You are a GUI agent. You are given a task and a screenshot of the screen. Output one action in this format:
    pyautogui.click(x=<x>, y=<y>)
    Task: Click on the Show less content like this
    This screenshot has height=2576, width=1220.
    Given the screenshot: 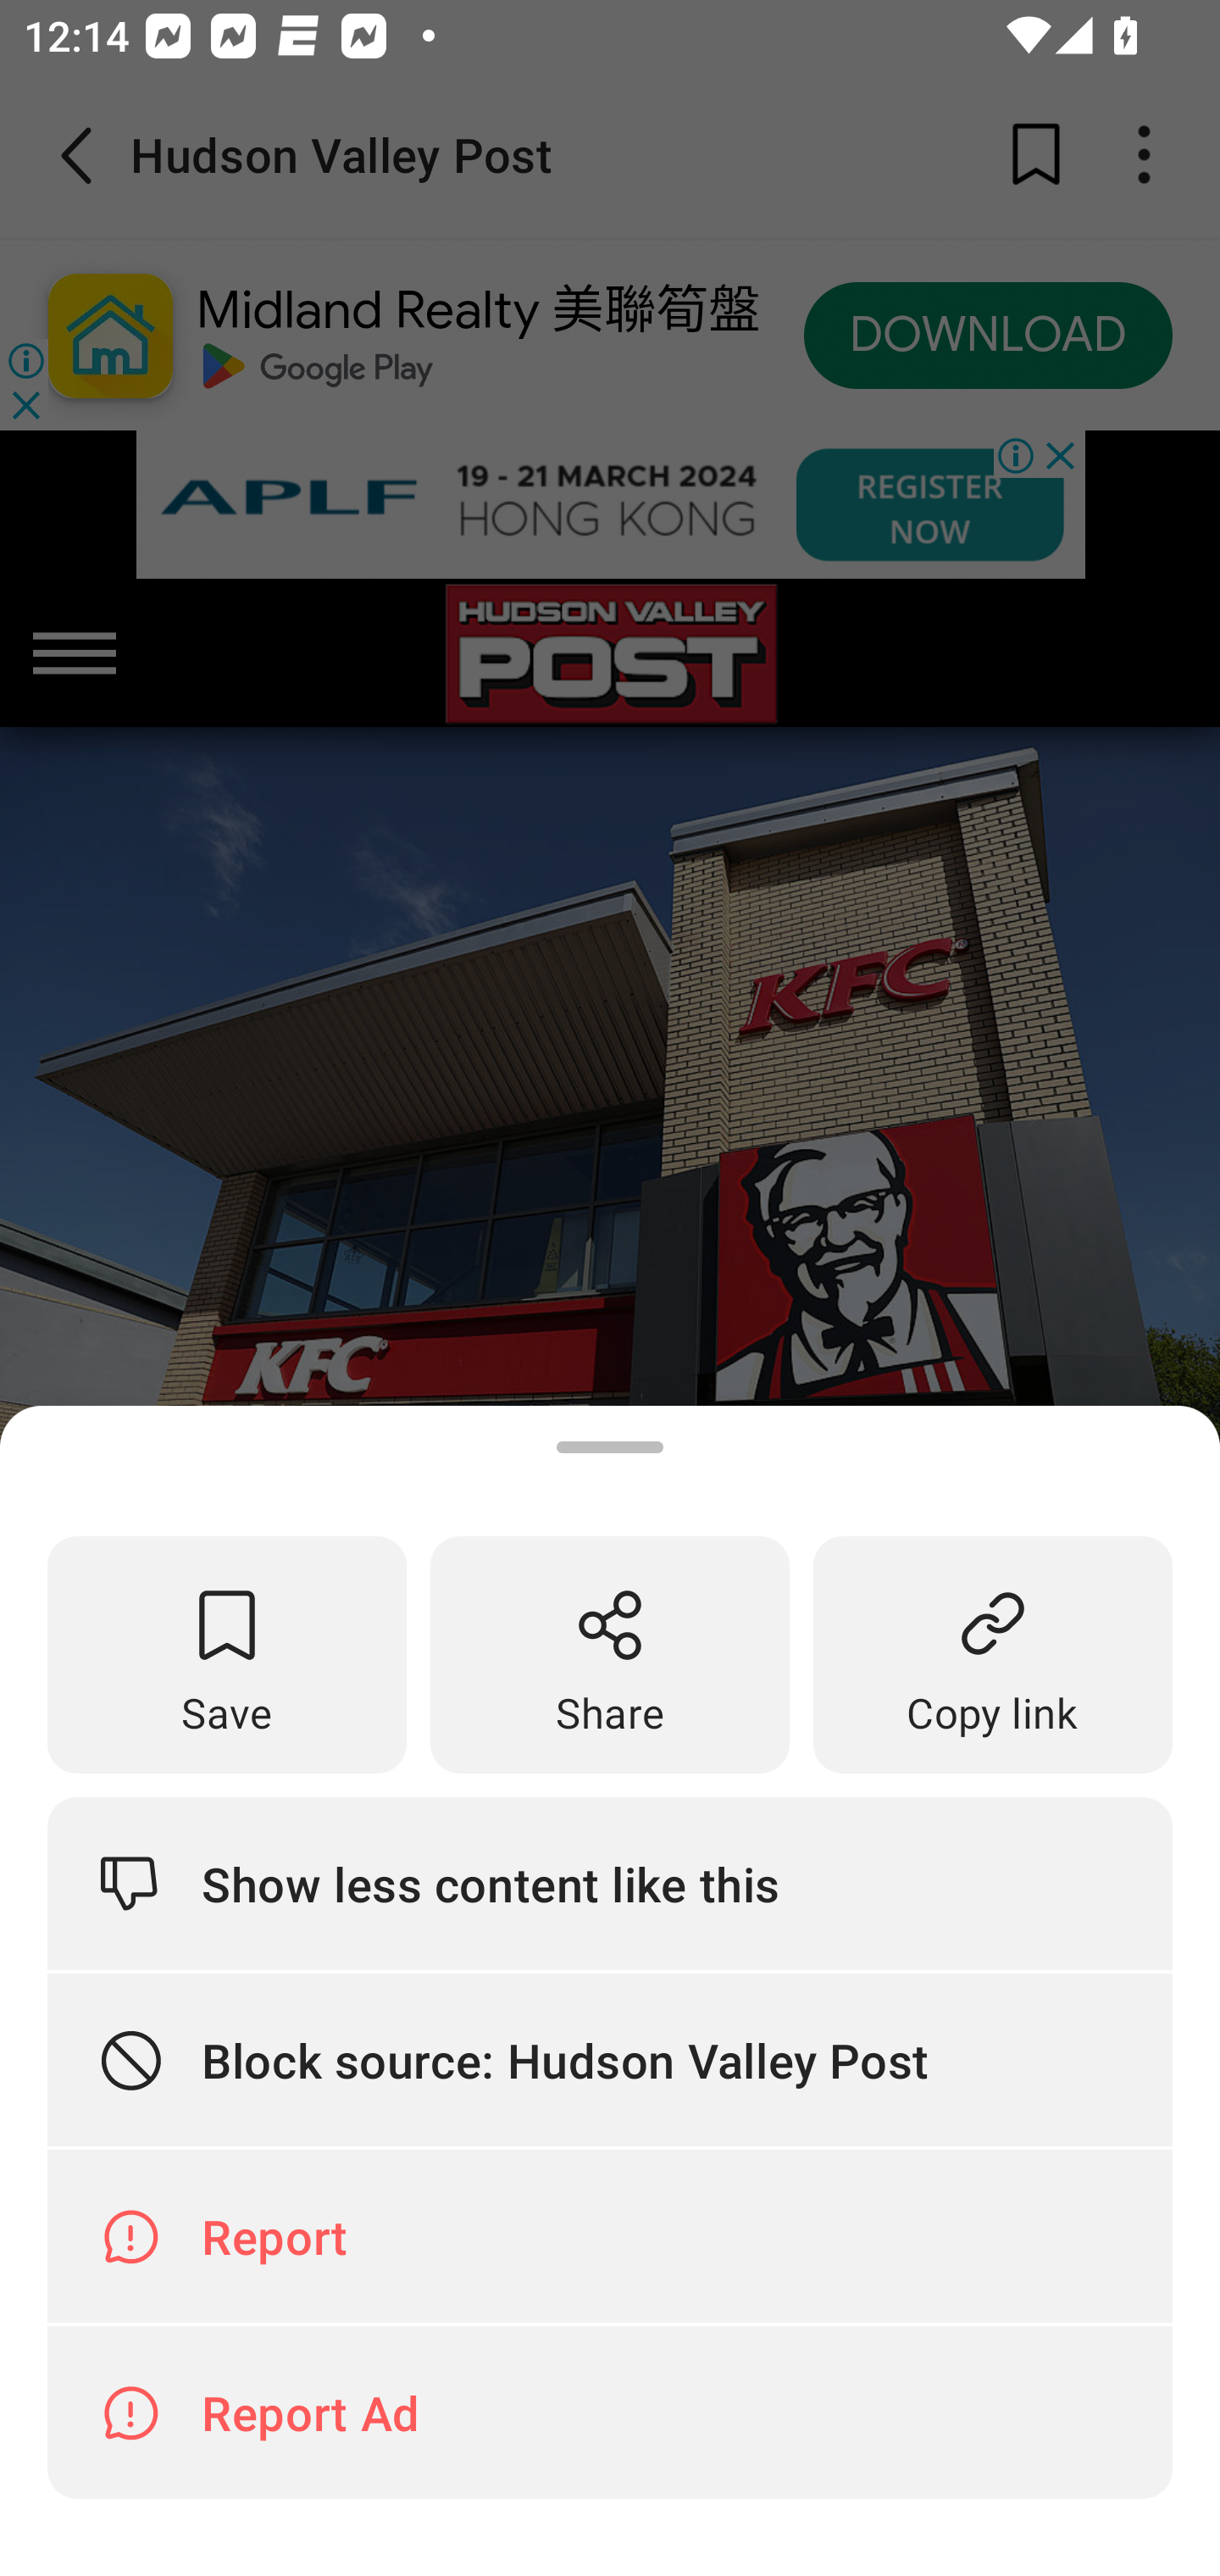 What is the action you would take?
    pyautogui.click(x=610, y=1884)
    